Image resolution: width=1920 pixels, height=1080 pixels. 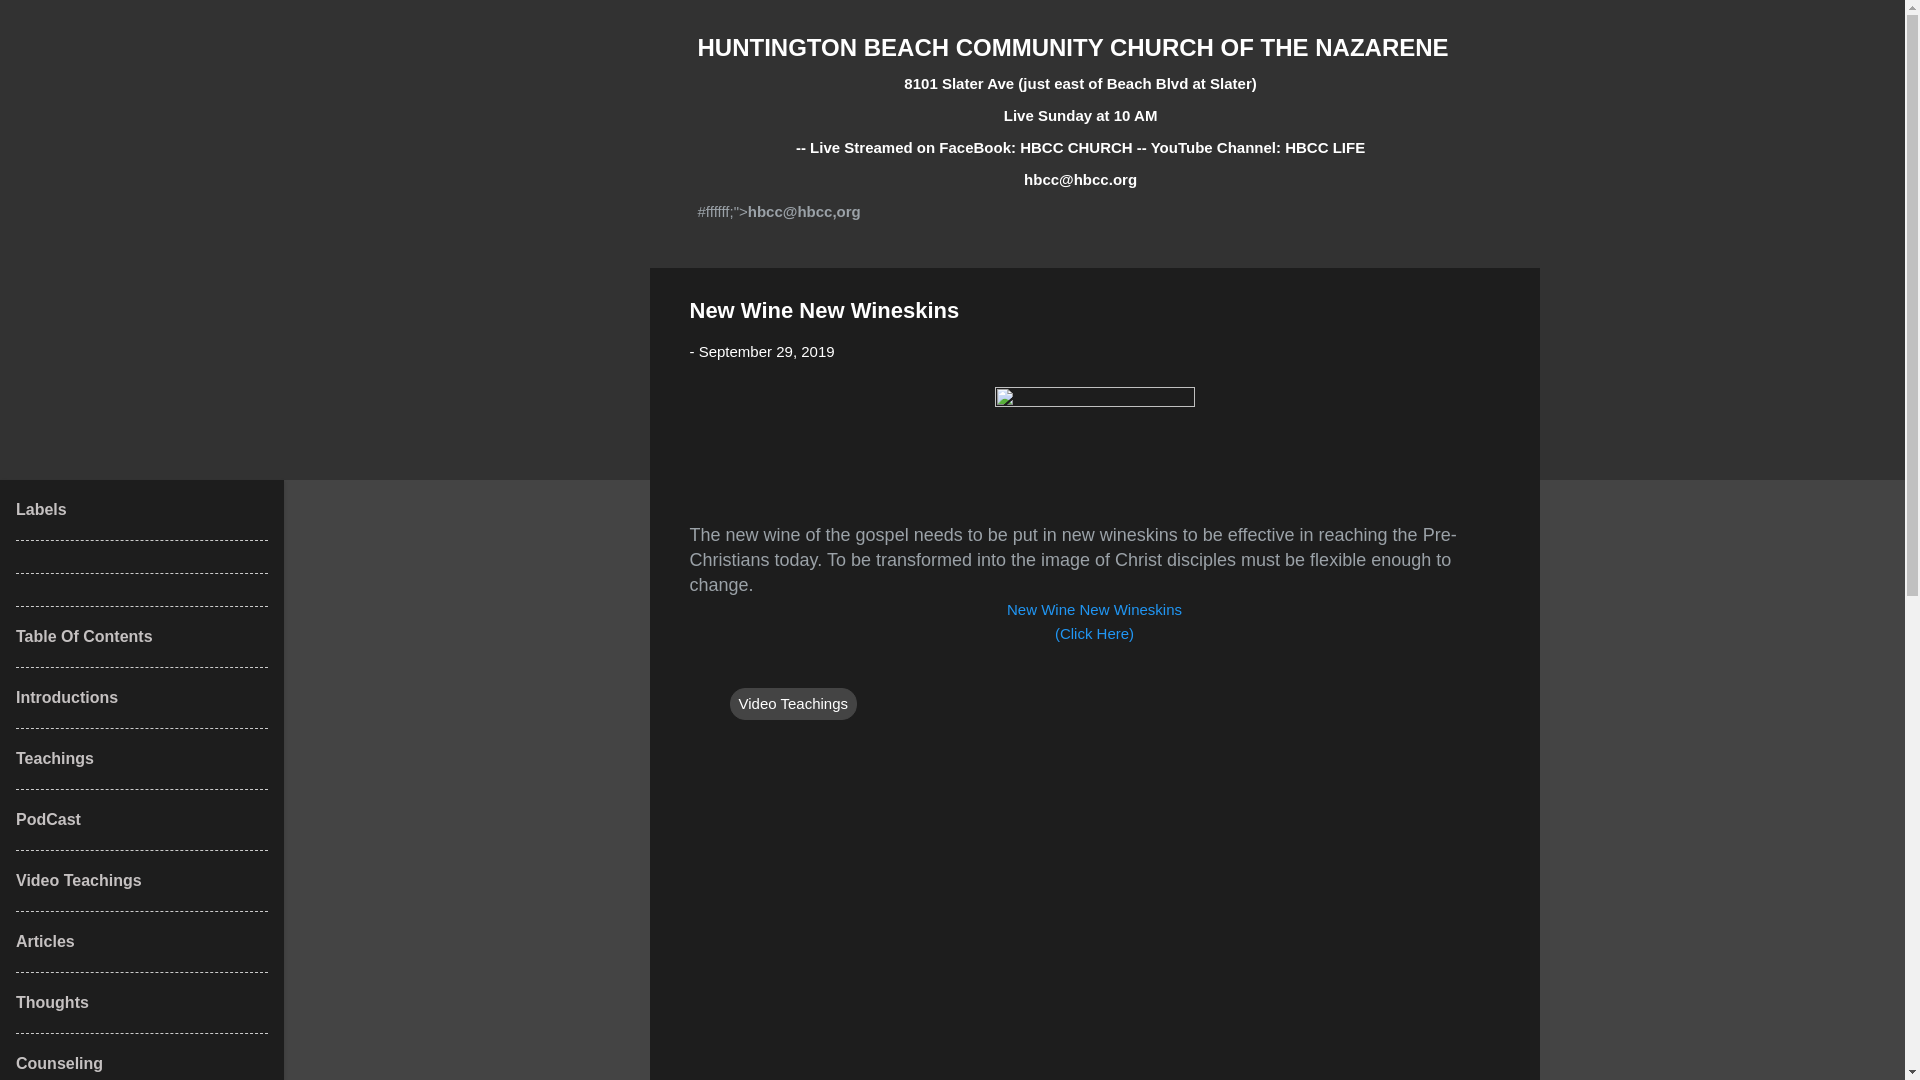 What do you see at coordinates (766, 351) in the screenshot?
I see `September 29, 2019` at bounding box center [766, 351].